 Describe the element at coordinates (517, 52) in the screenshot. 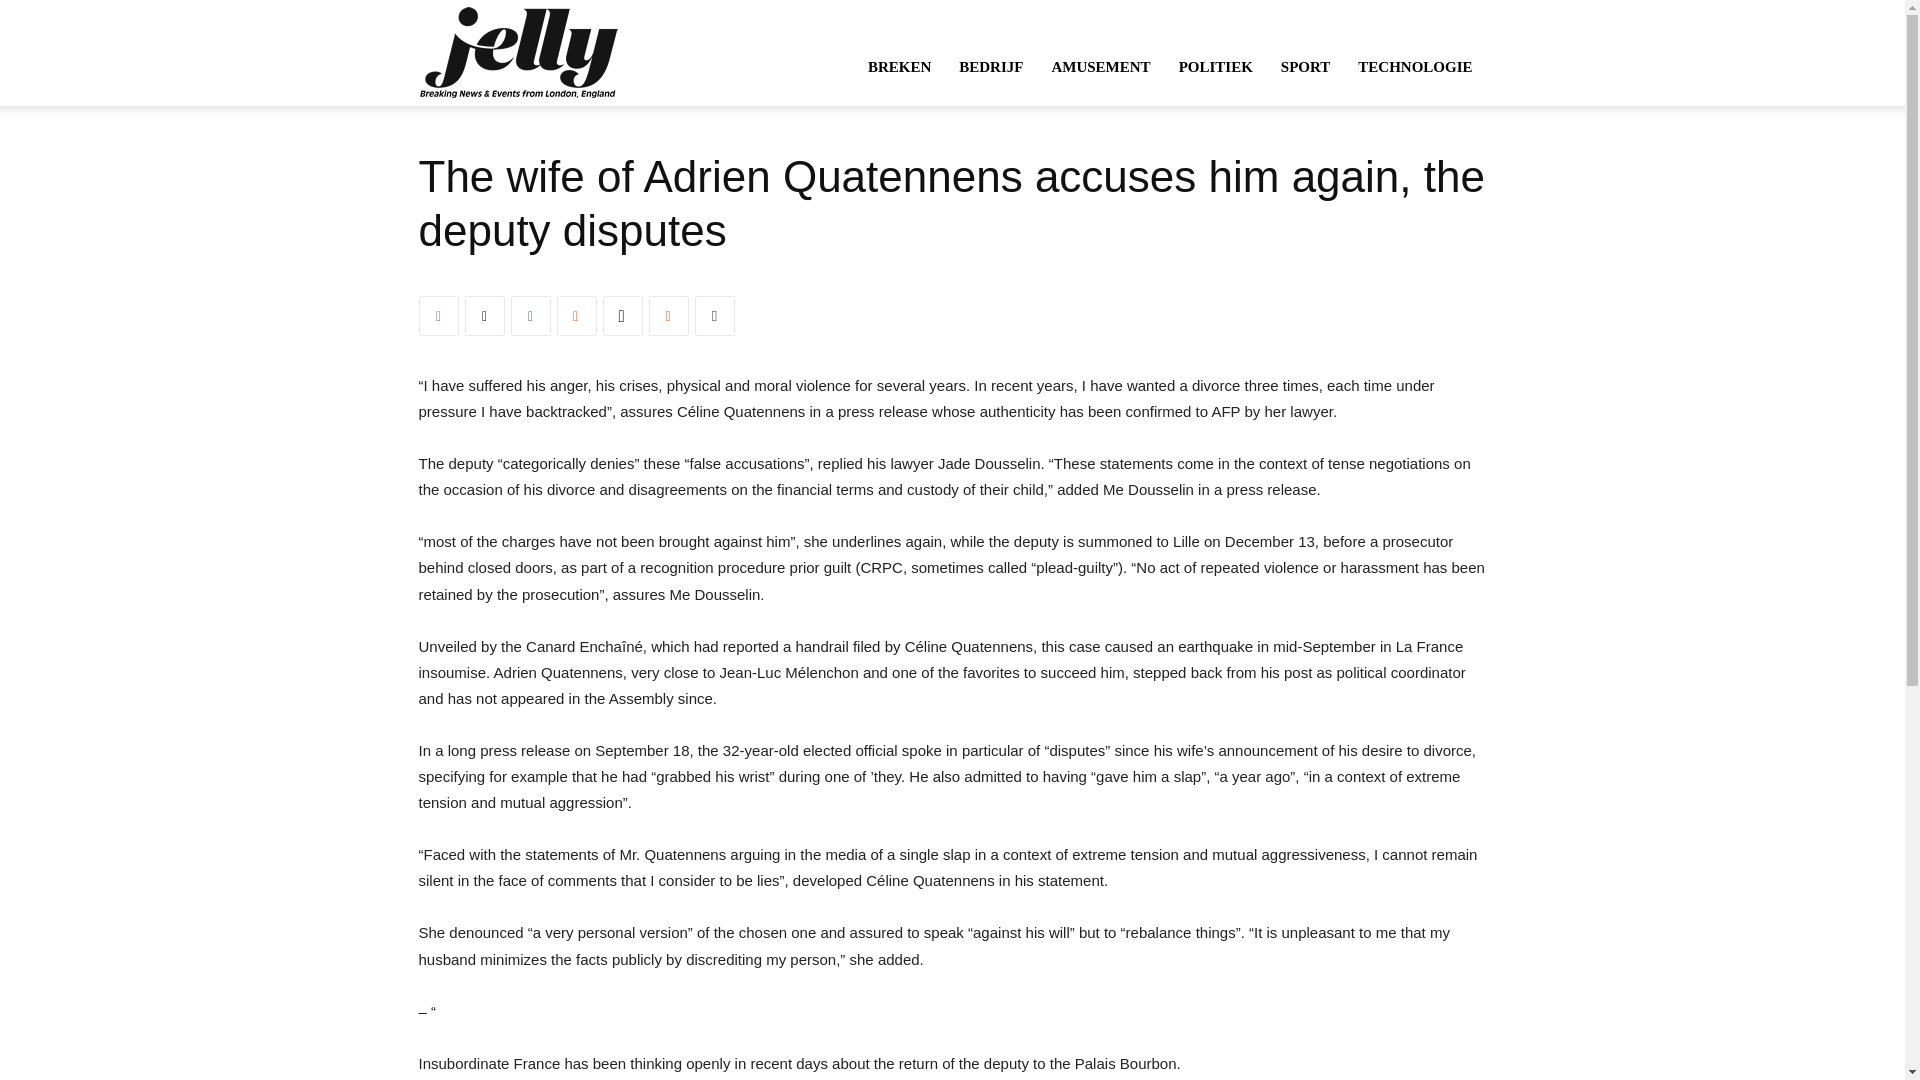

I see `Jelly Nieuws` at that location.